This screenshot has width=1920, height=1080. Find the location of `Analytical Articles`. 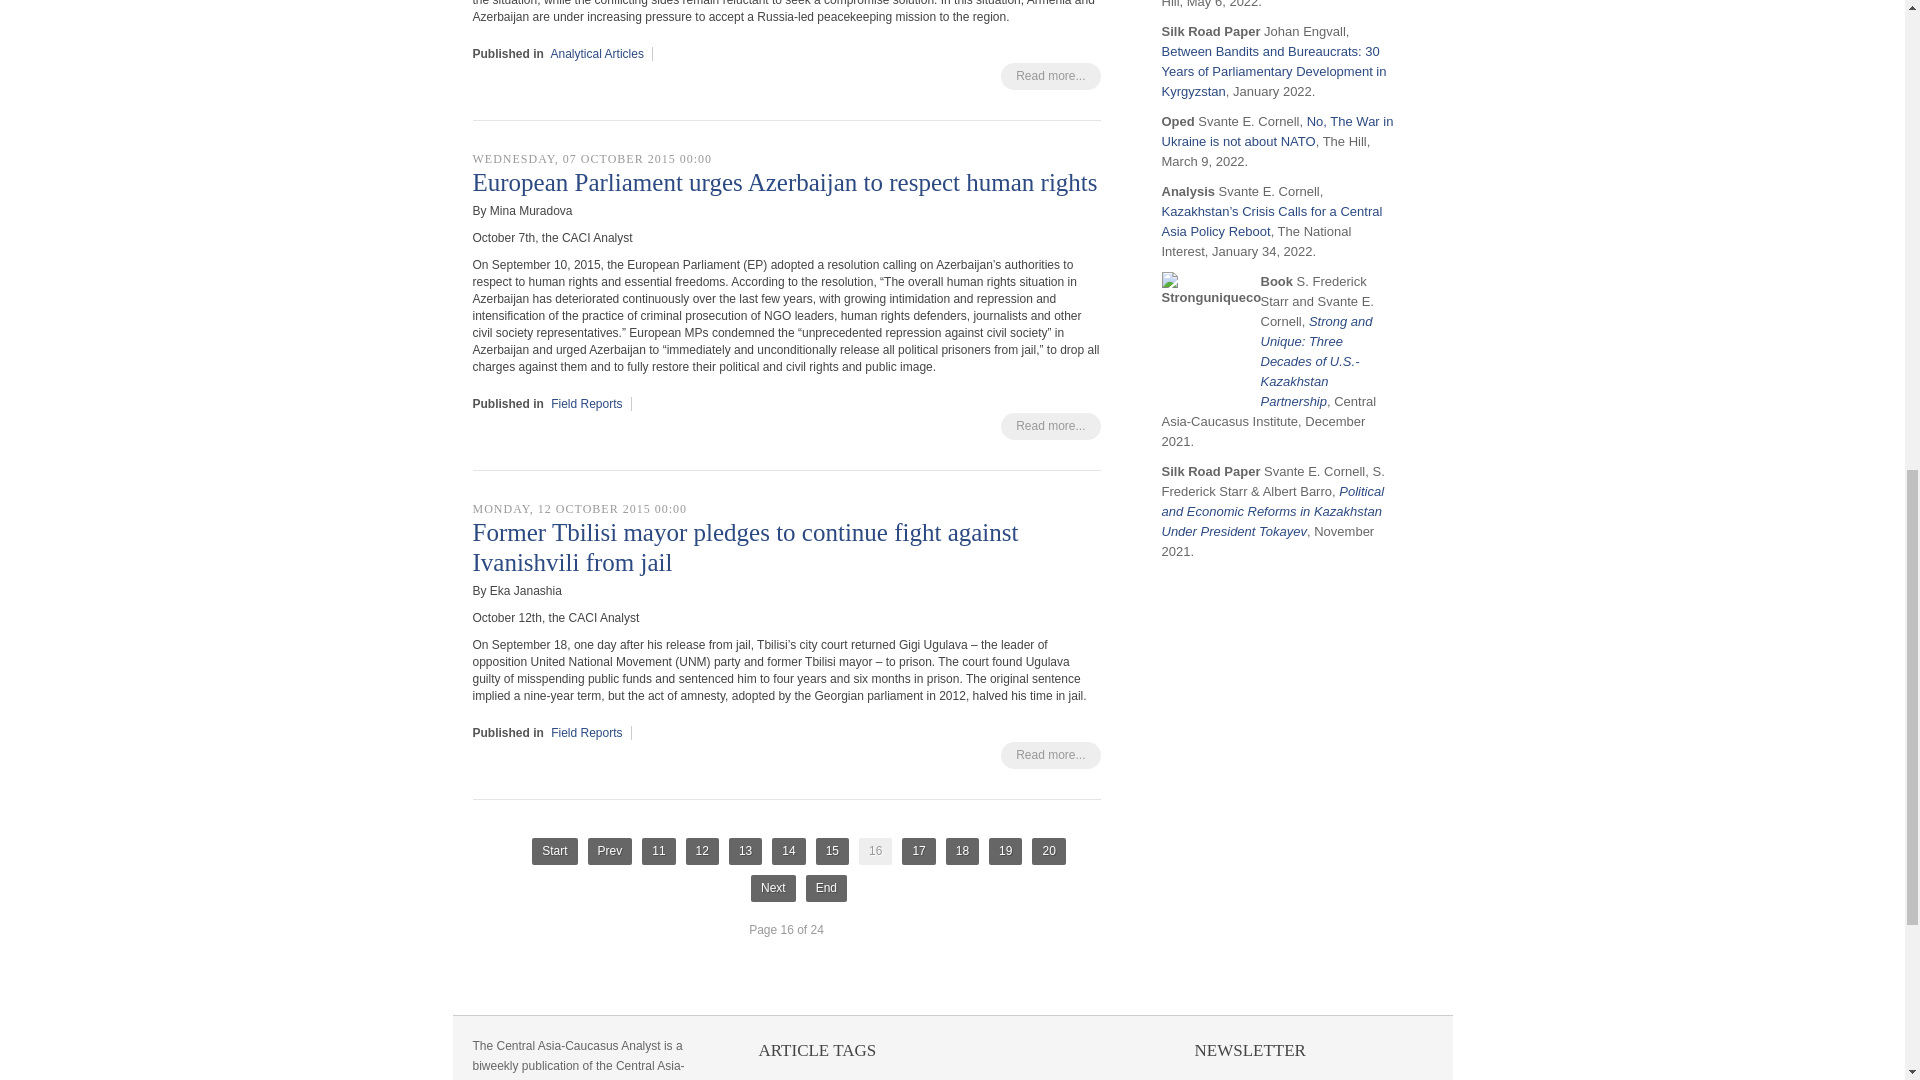

Analytical Articles is located at coordinates (597, 54).